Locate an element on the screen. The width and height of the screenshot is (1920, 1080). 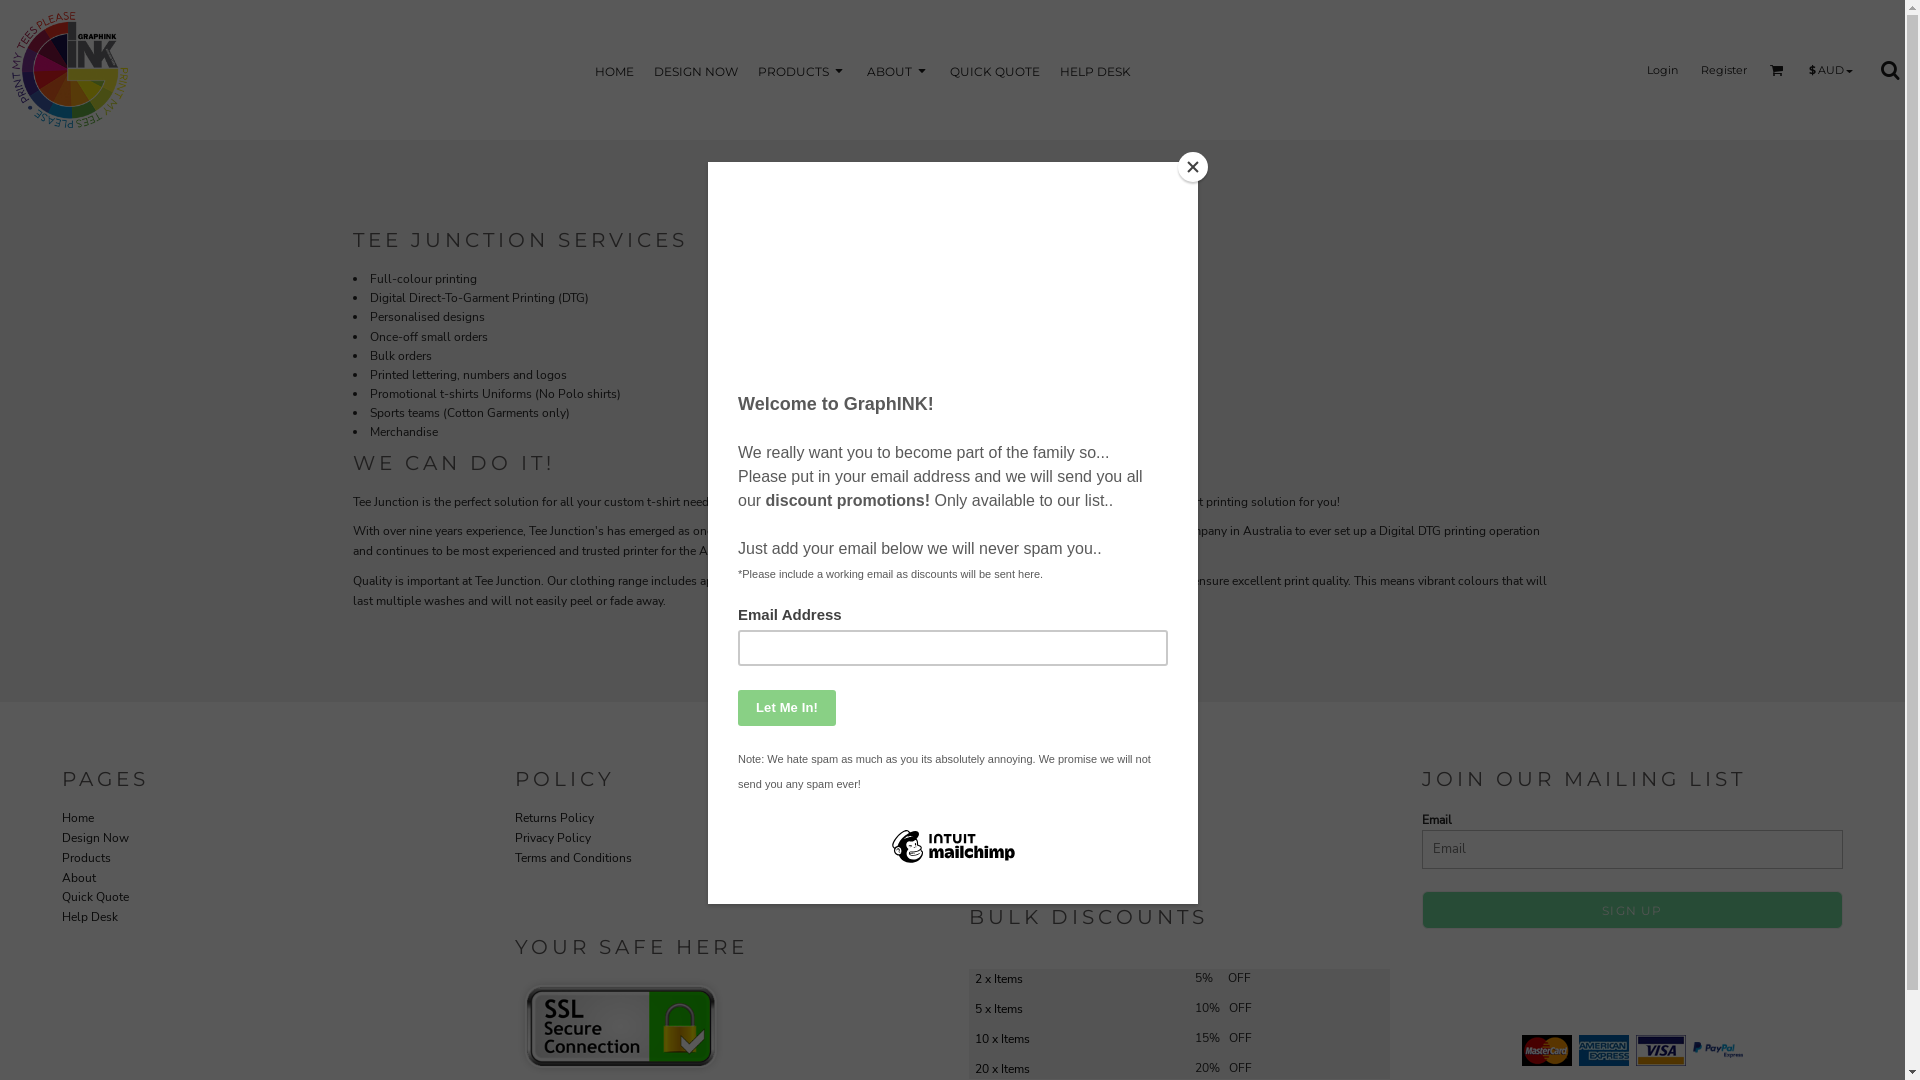
PRODUCTS is located at coordinates (802, 70).